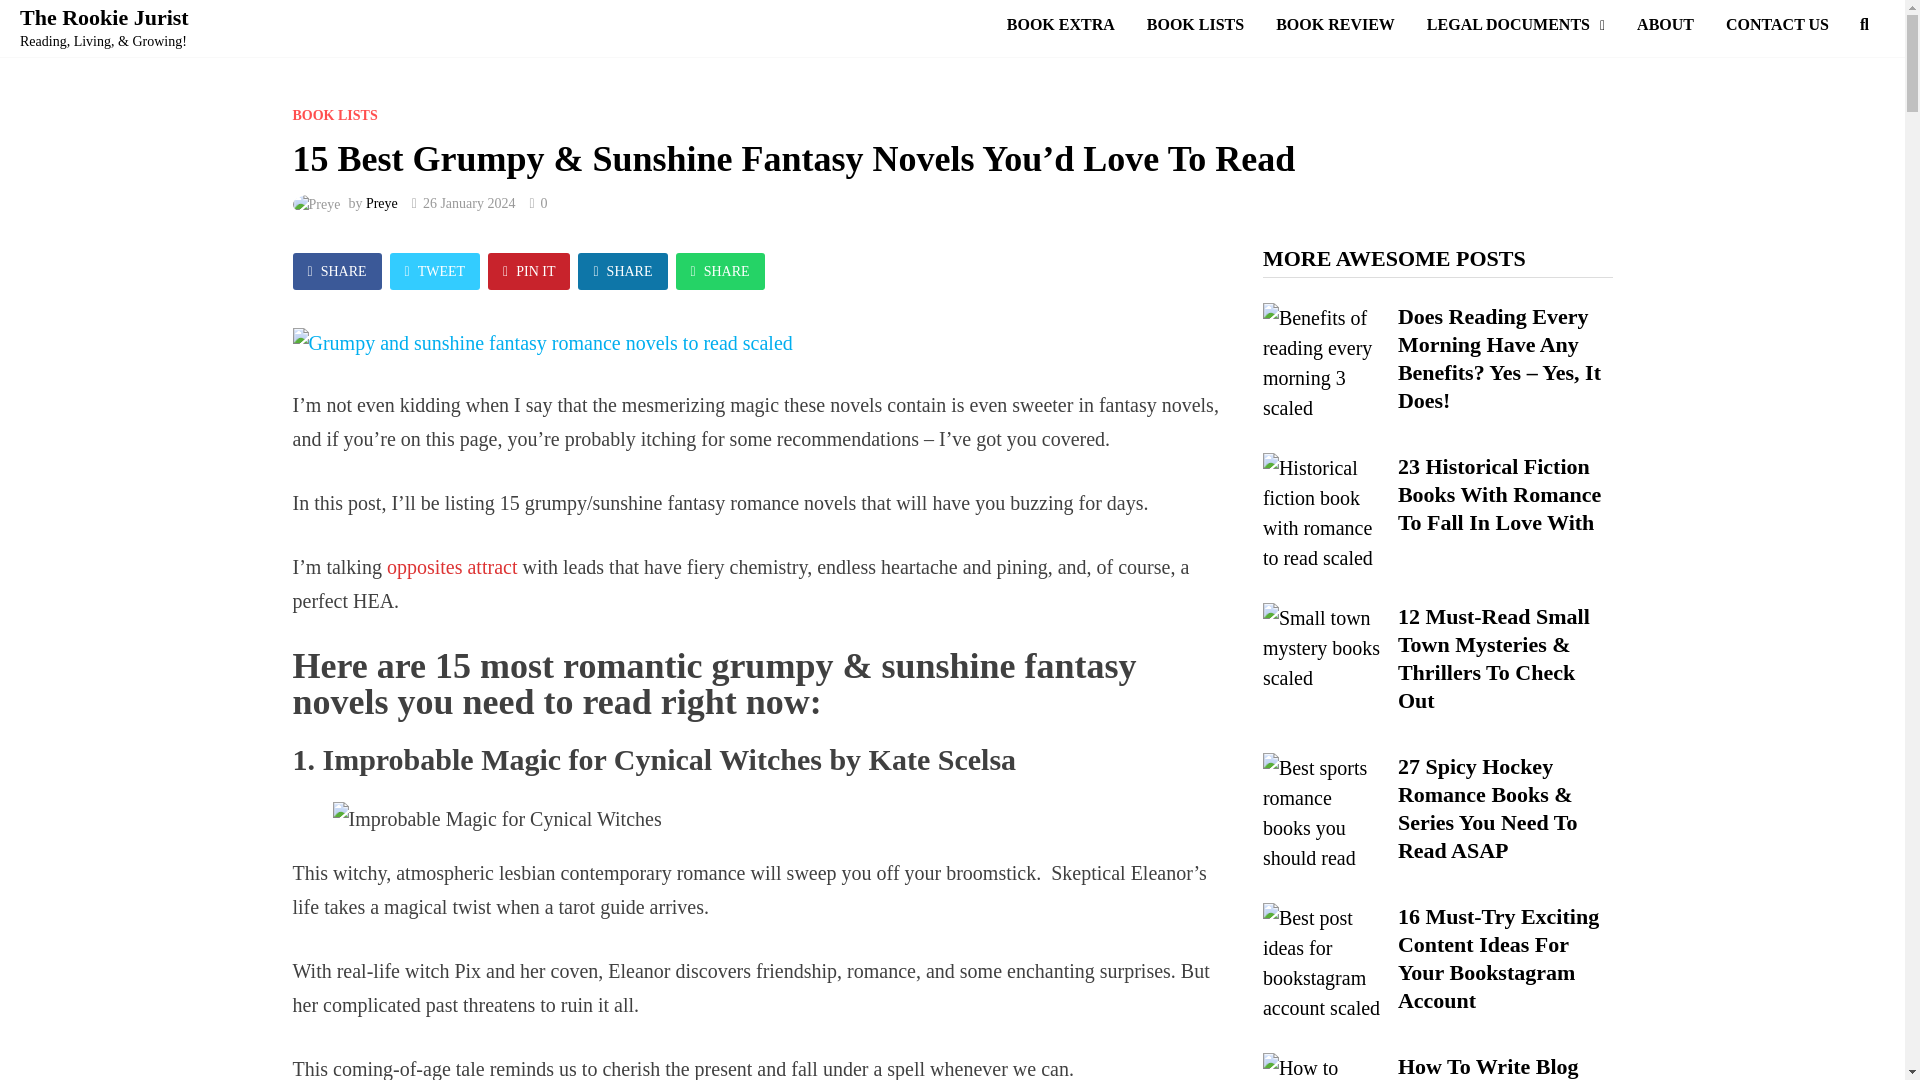 This screenshot has height=1080, width=1920. I want to click on LEGAL DOCUMENTS, so click(1516, 25).